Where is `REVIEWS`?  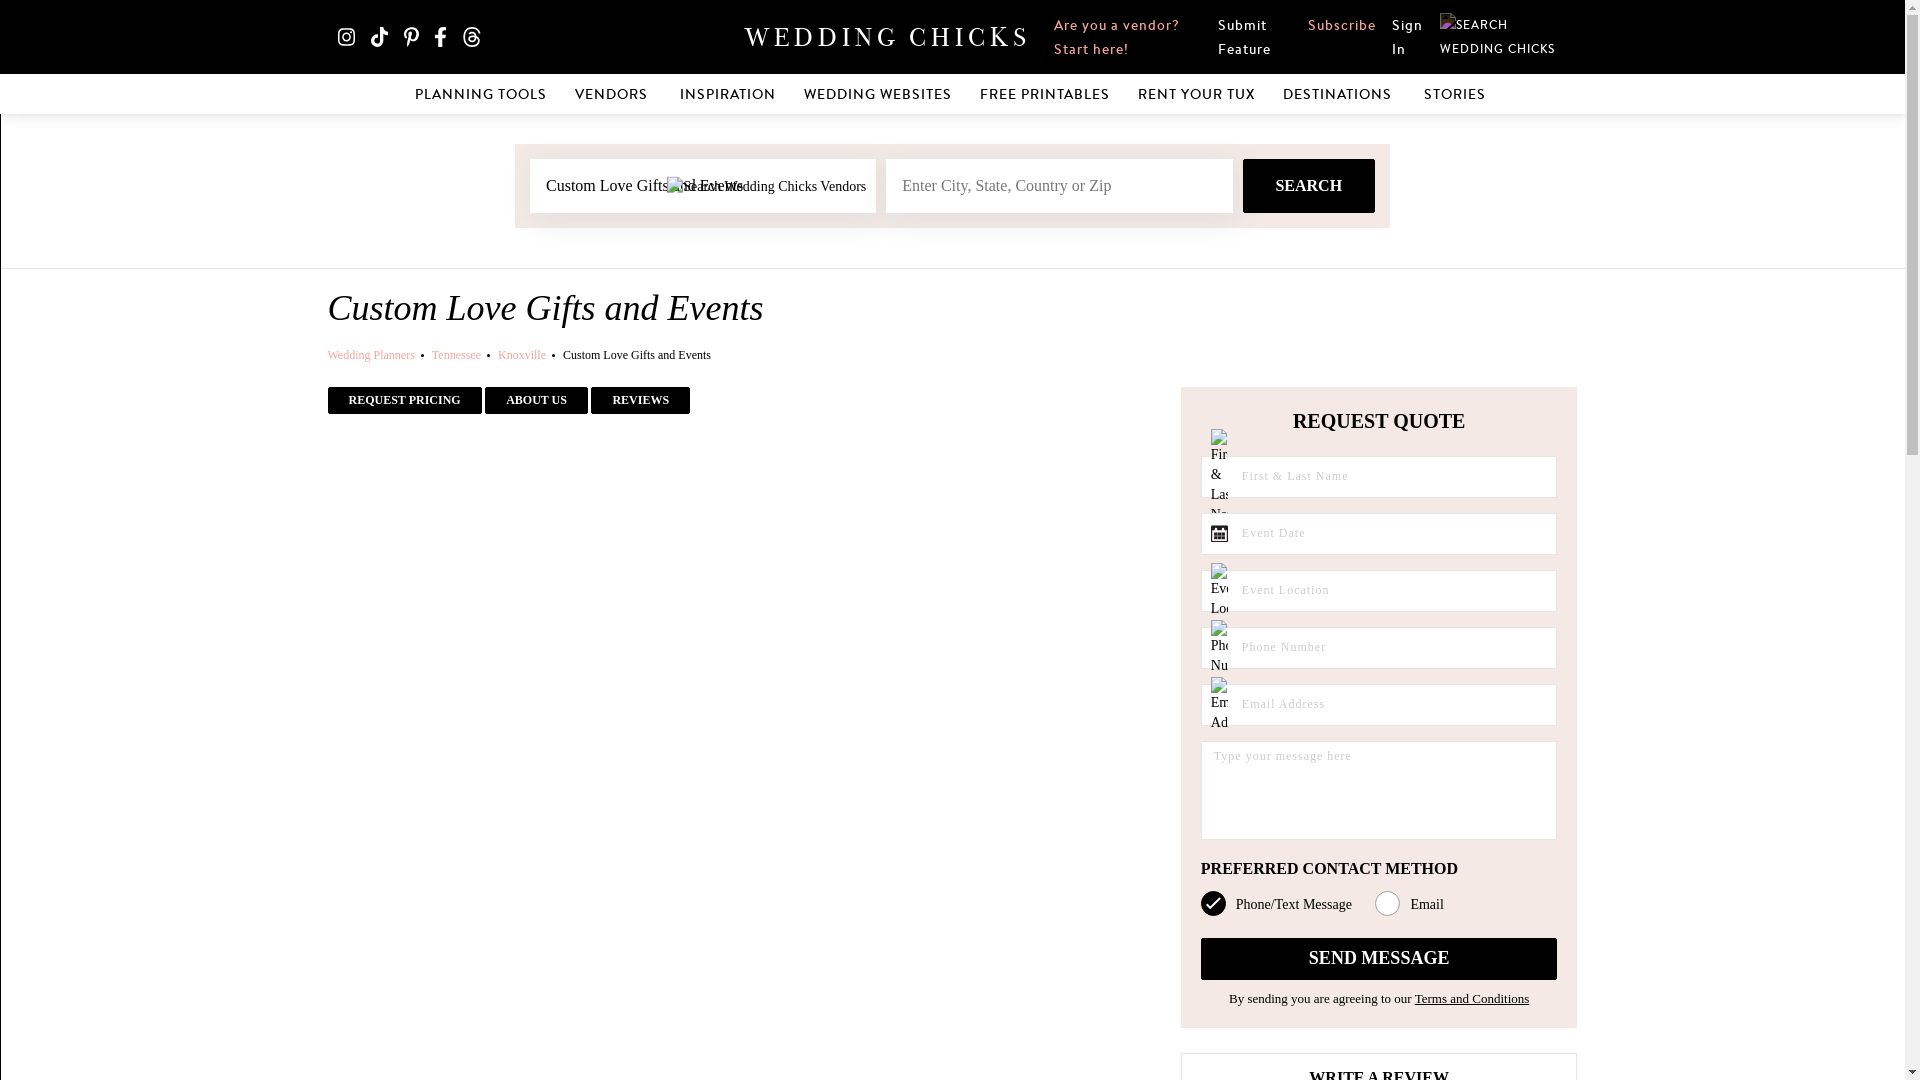 REVIEWS is located at coordinates (640, 400).